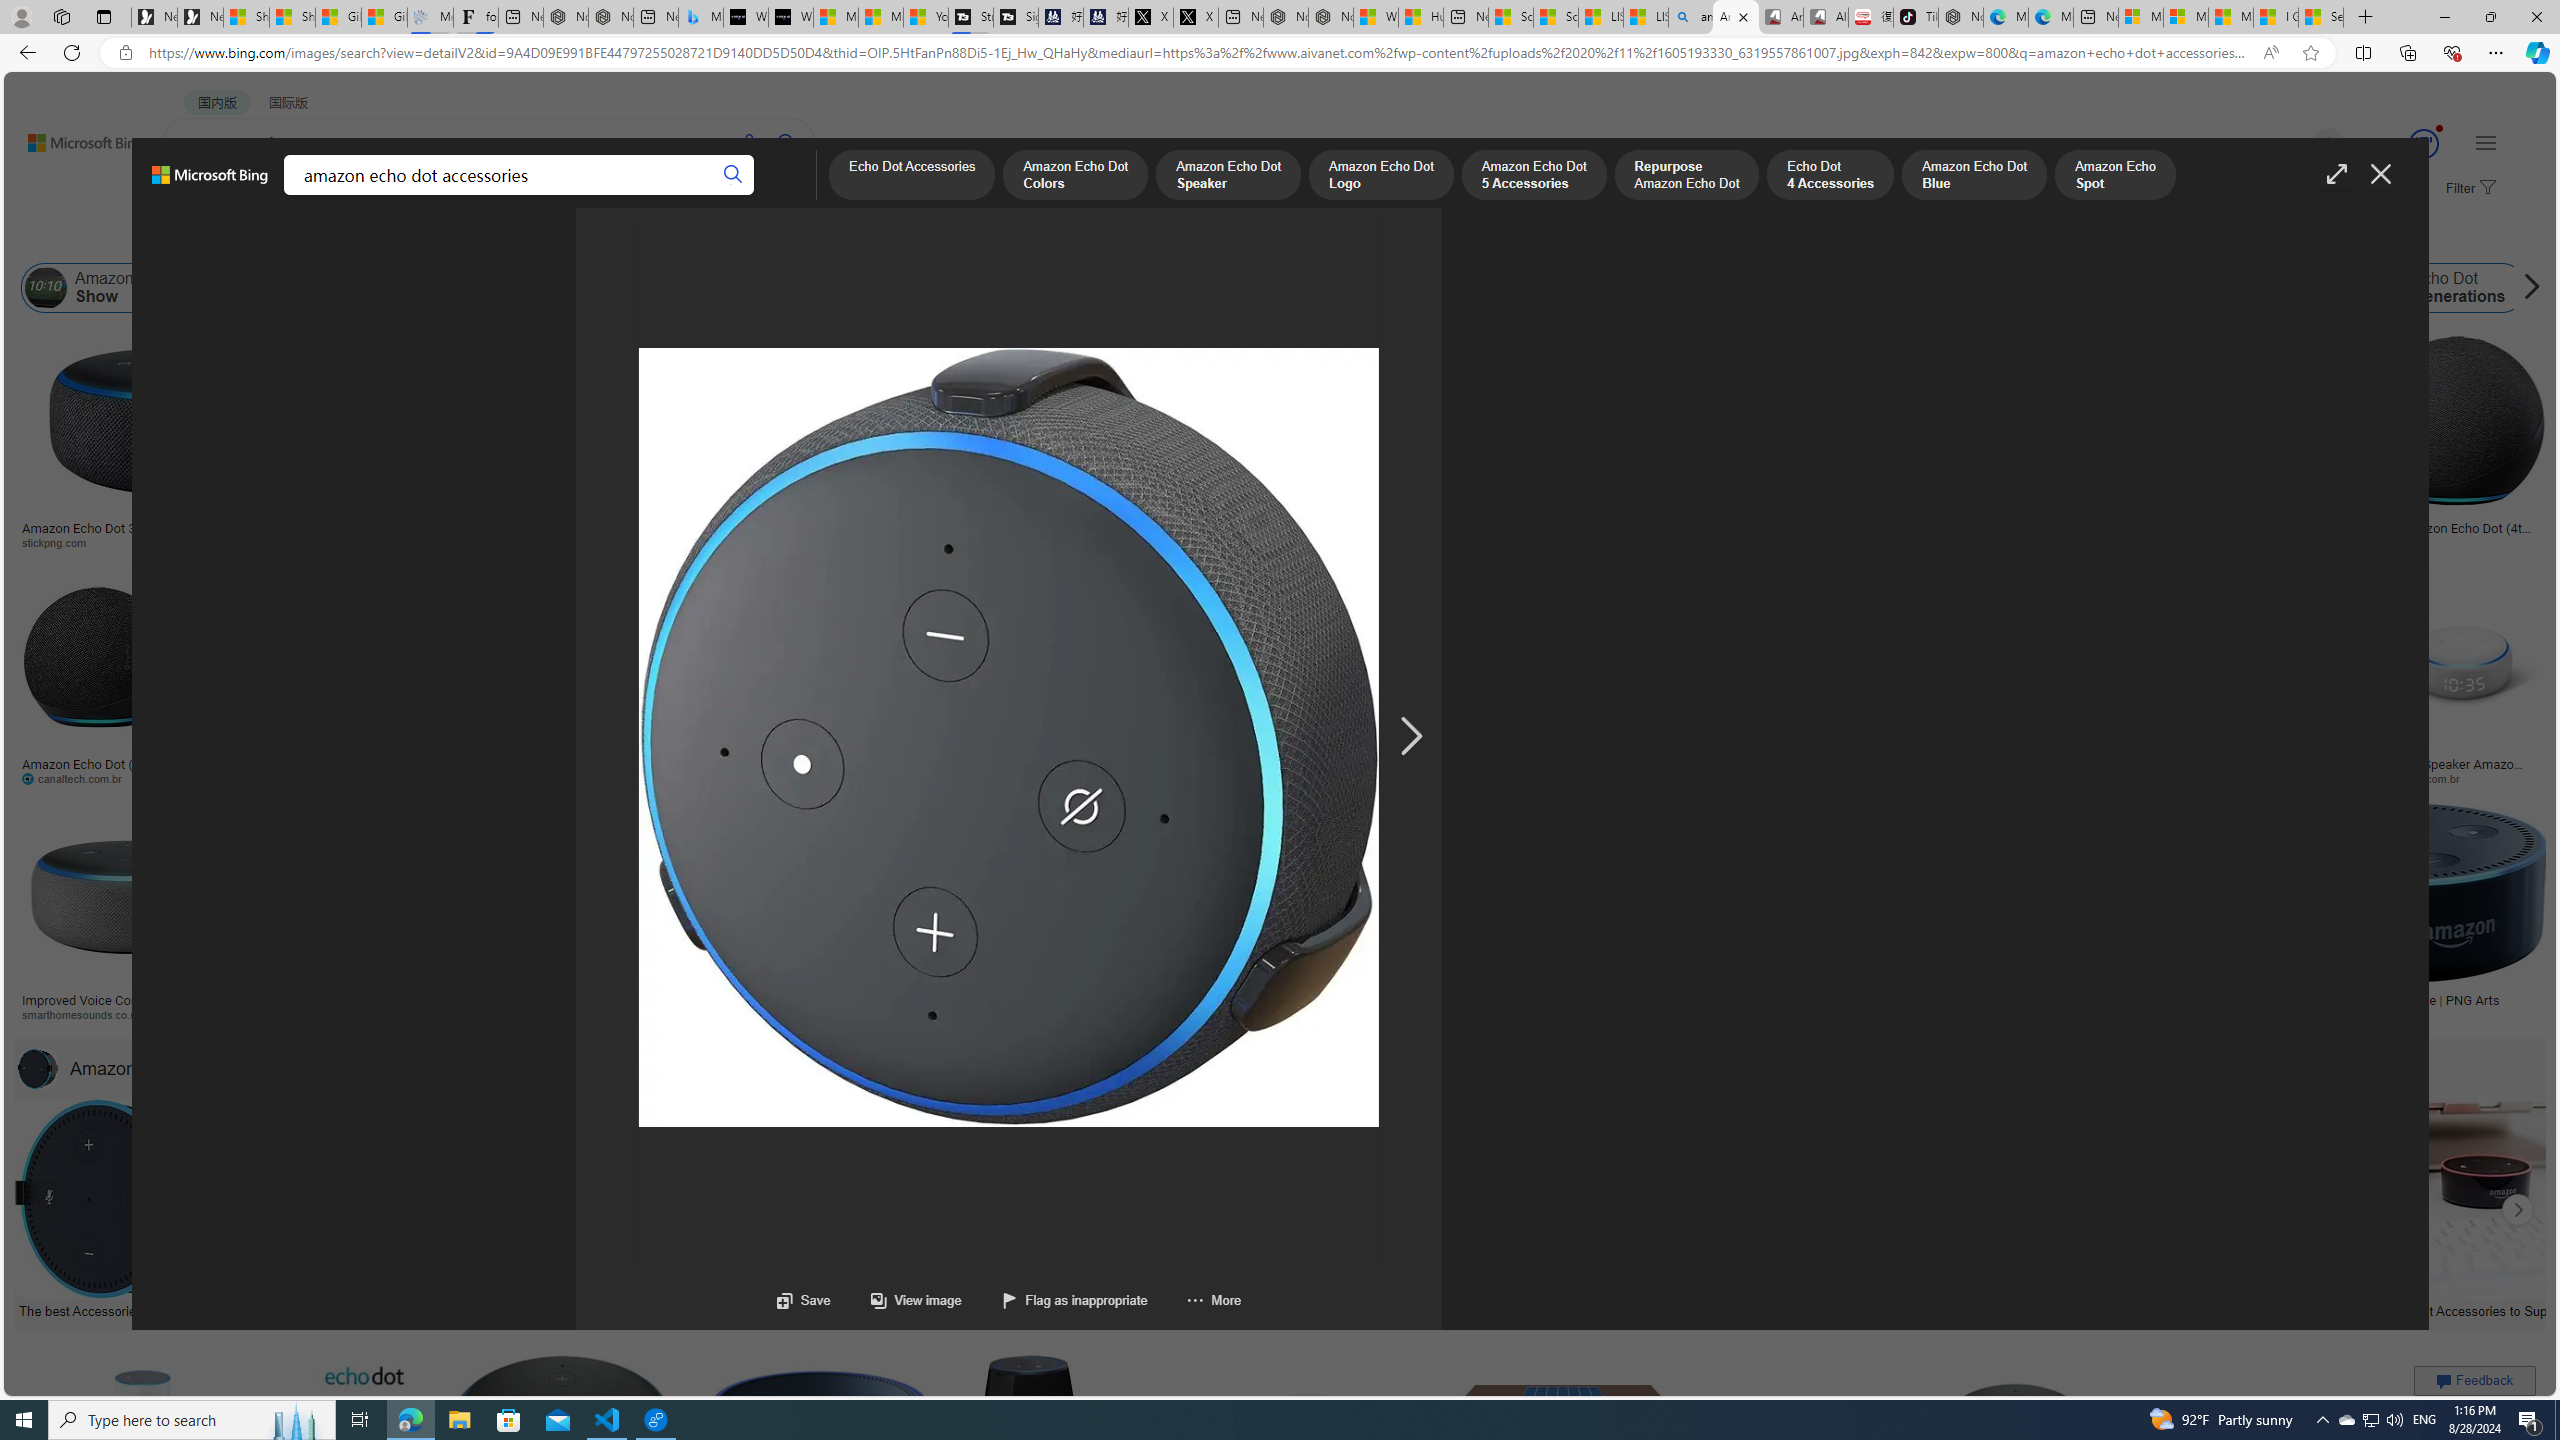  Describe the element at coordinates (652, 288) in the screenshot. I see `Amazon Echo Dot 3rd` at that location.